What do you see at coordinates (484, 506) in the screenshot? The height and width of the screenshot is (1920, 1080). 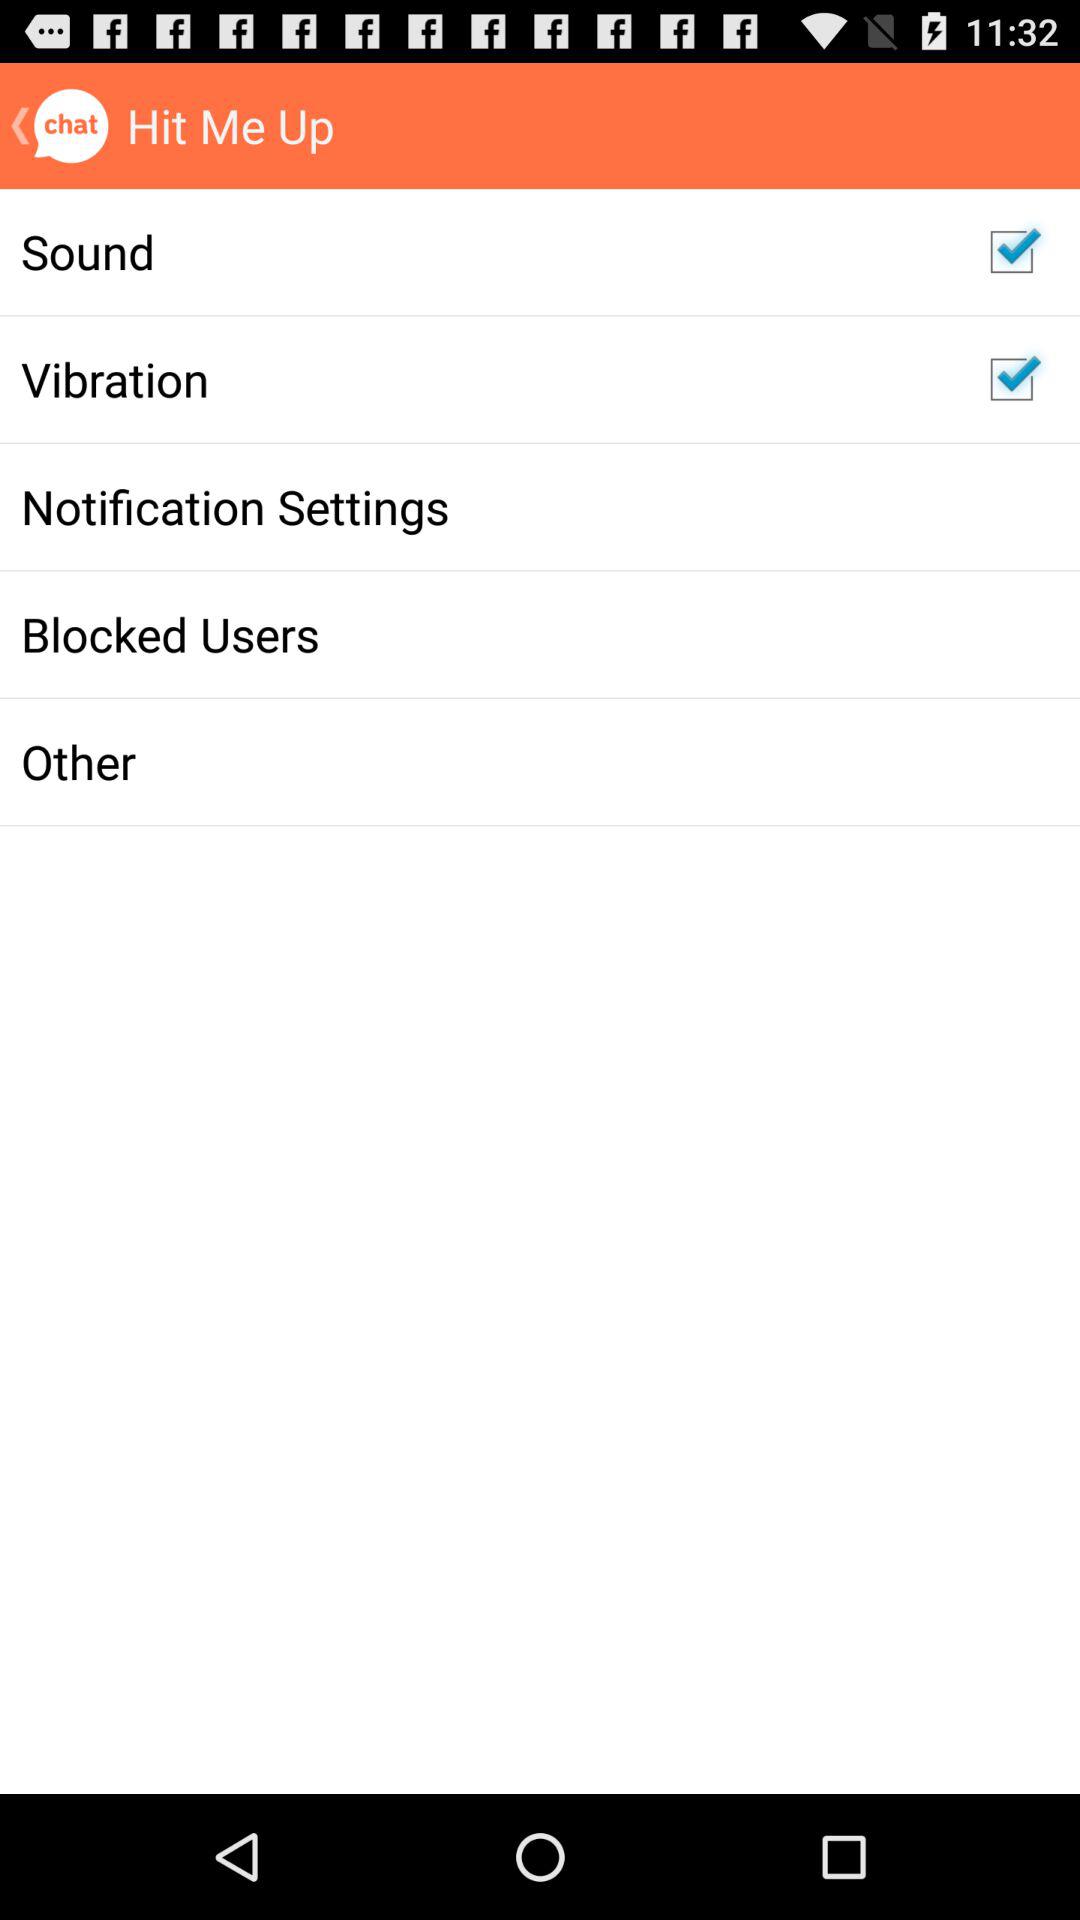 I see `flip until the notification settings` at bounding box center [484, 506].